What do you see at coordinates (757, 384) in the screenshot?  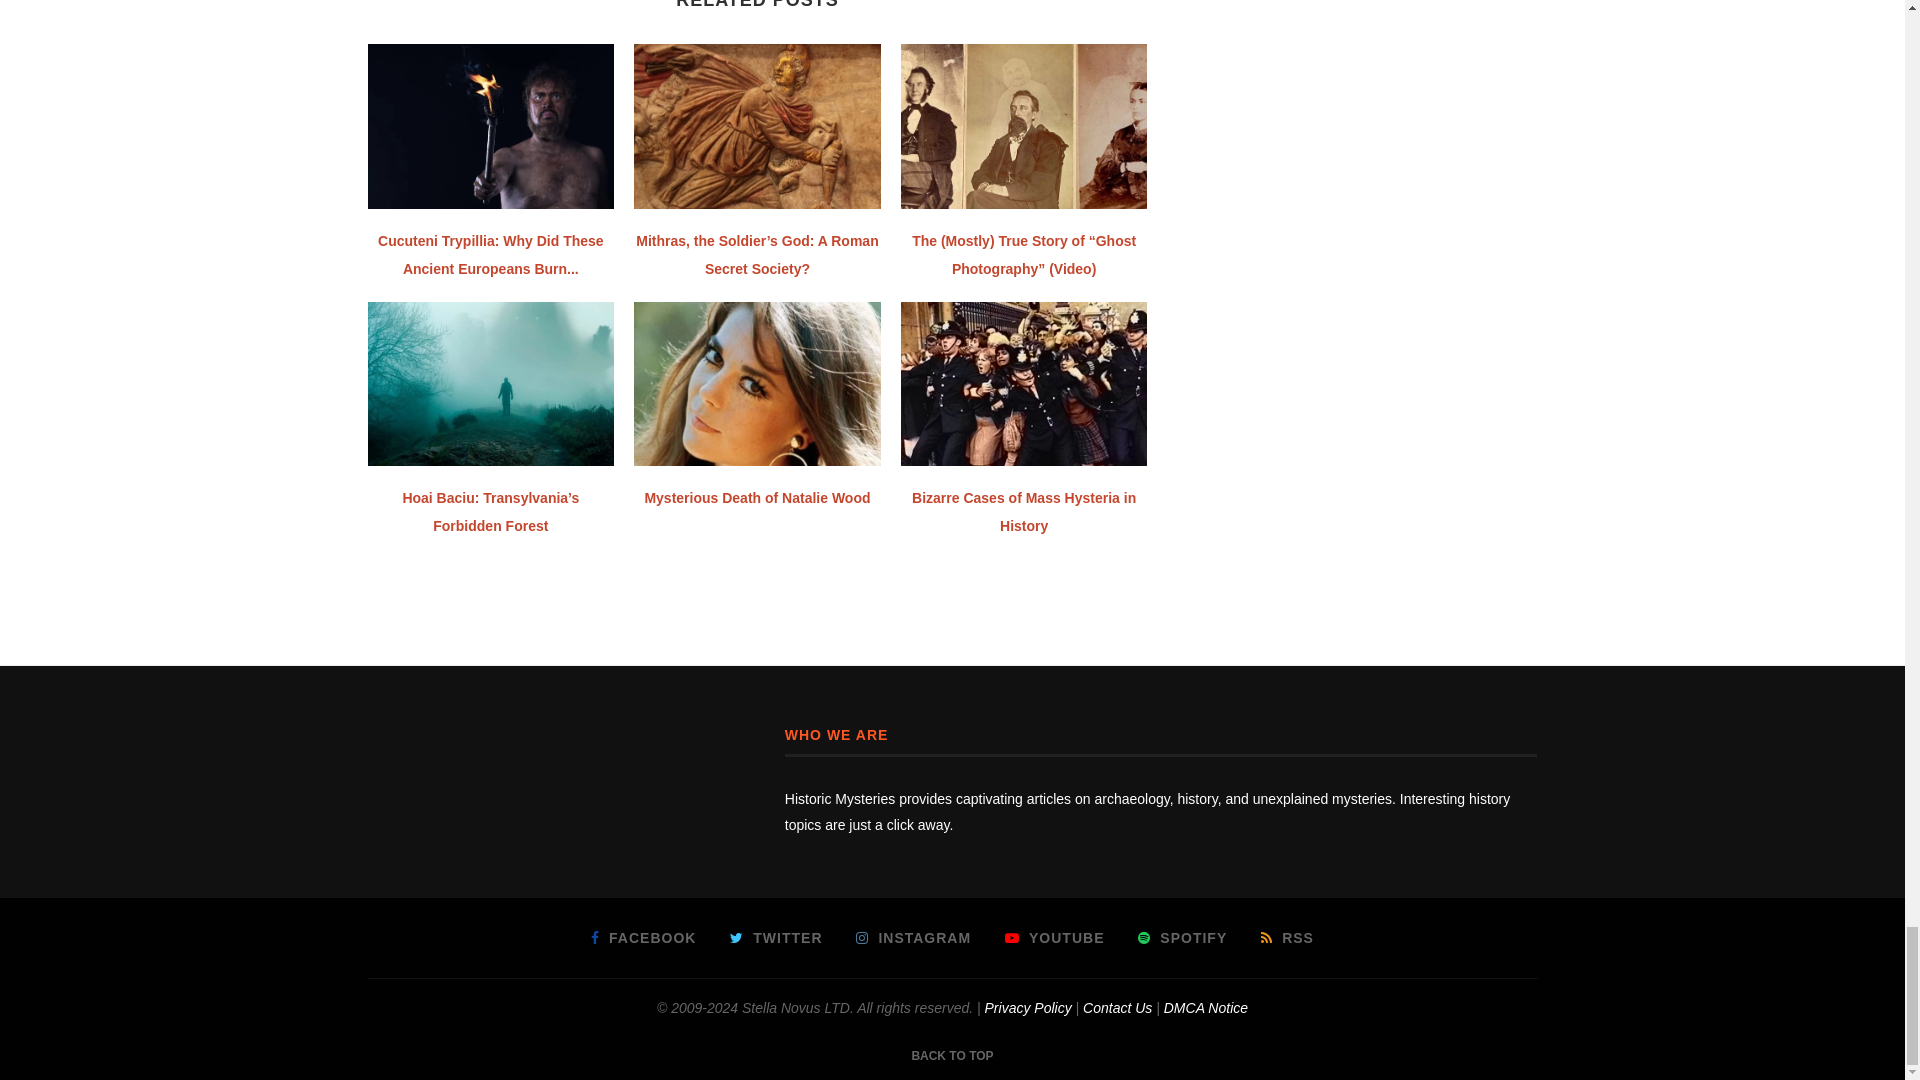 I see `Mysterious Death of Natalie Wood` at bounding box center [757, 384].